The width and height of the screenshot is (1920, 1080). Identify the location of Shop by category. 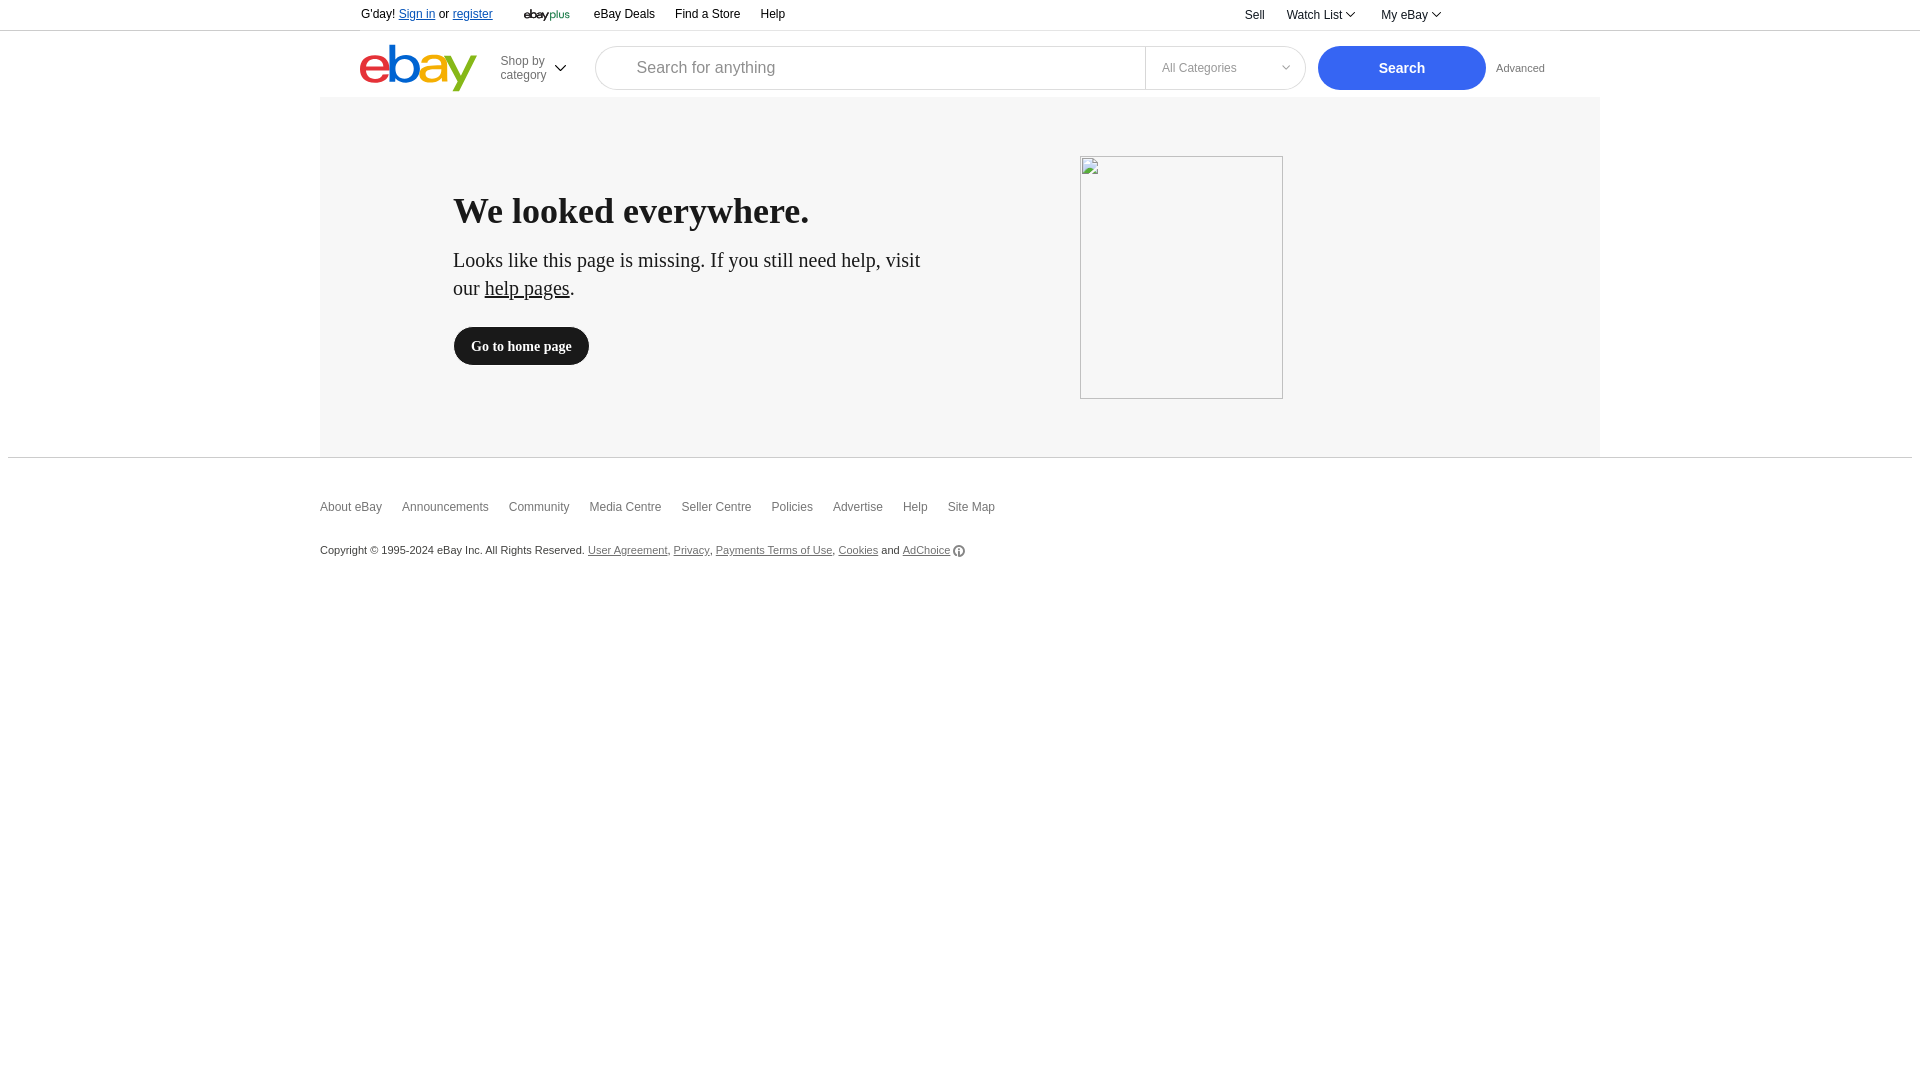
(545, 67).